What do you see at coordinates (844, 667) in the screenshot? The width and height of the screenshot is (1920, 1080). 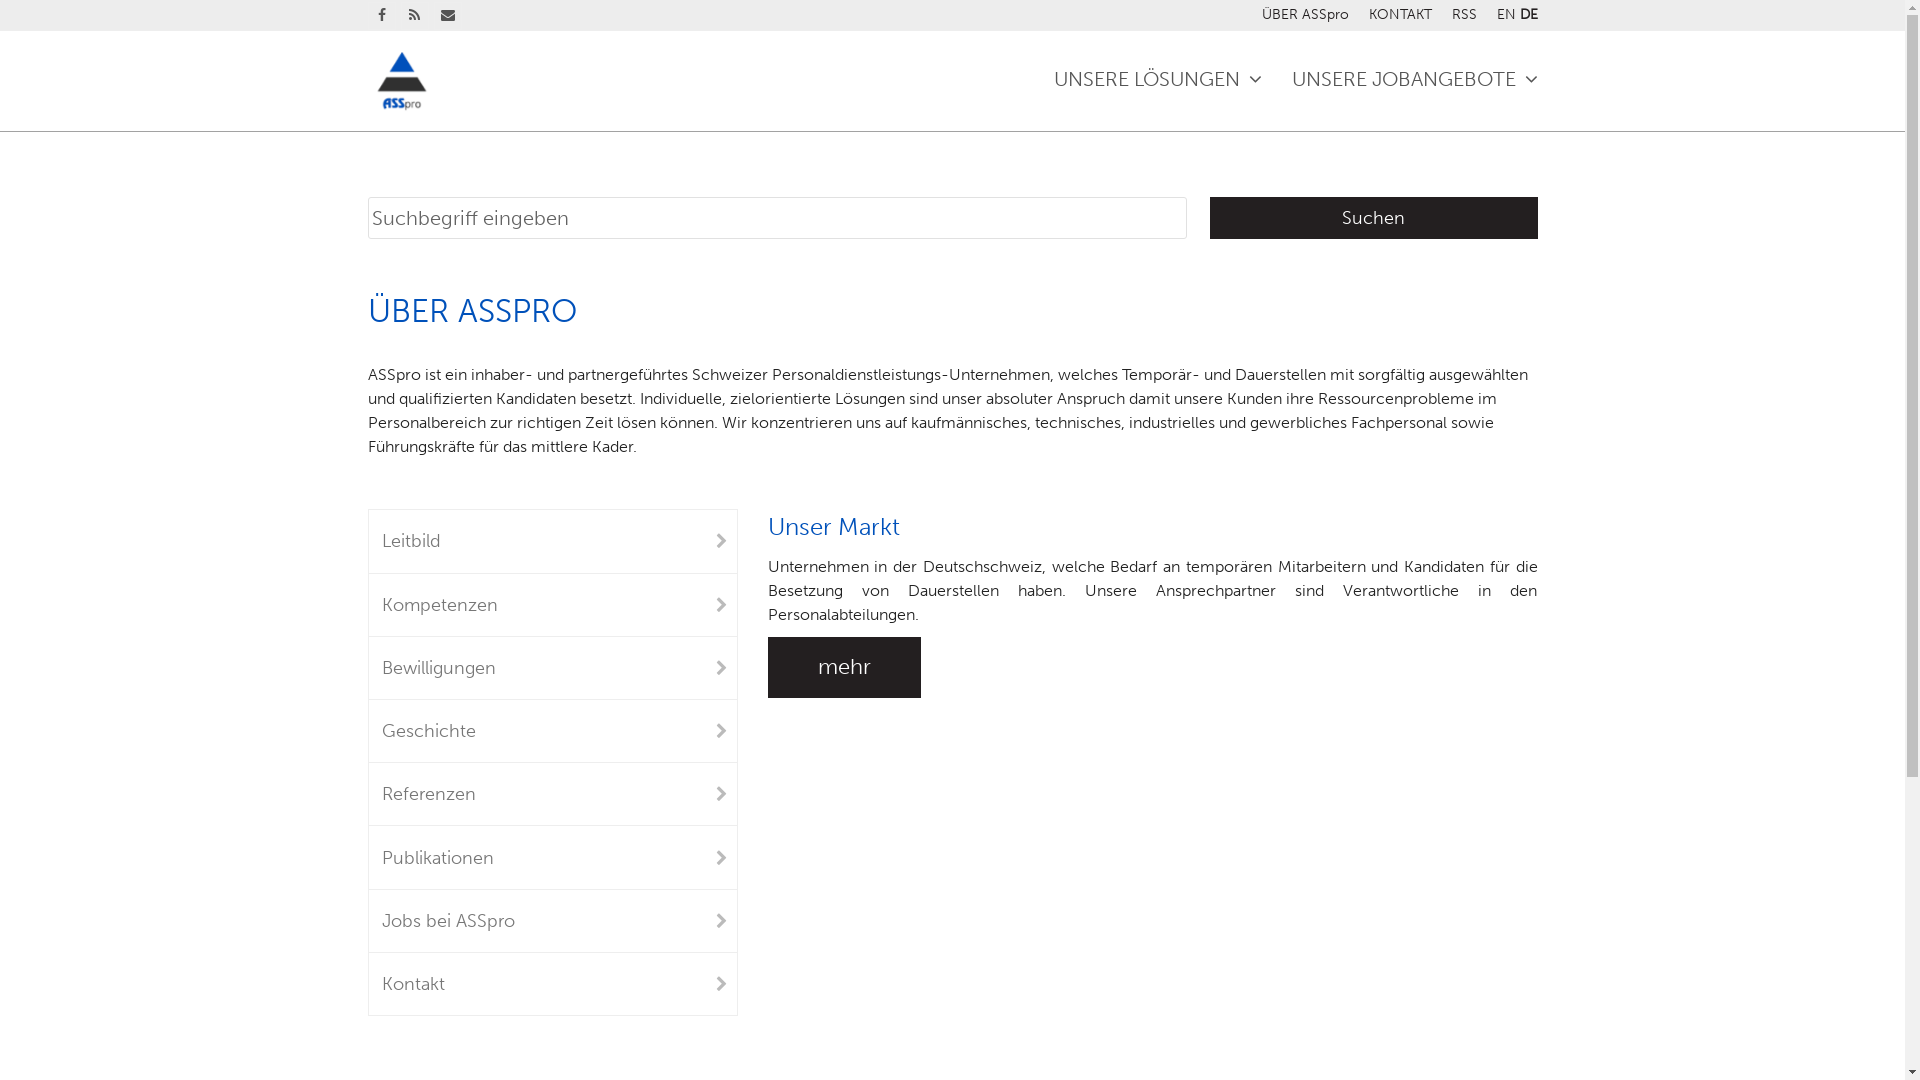 I see `mehr` at bounding box center [844, 667].